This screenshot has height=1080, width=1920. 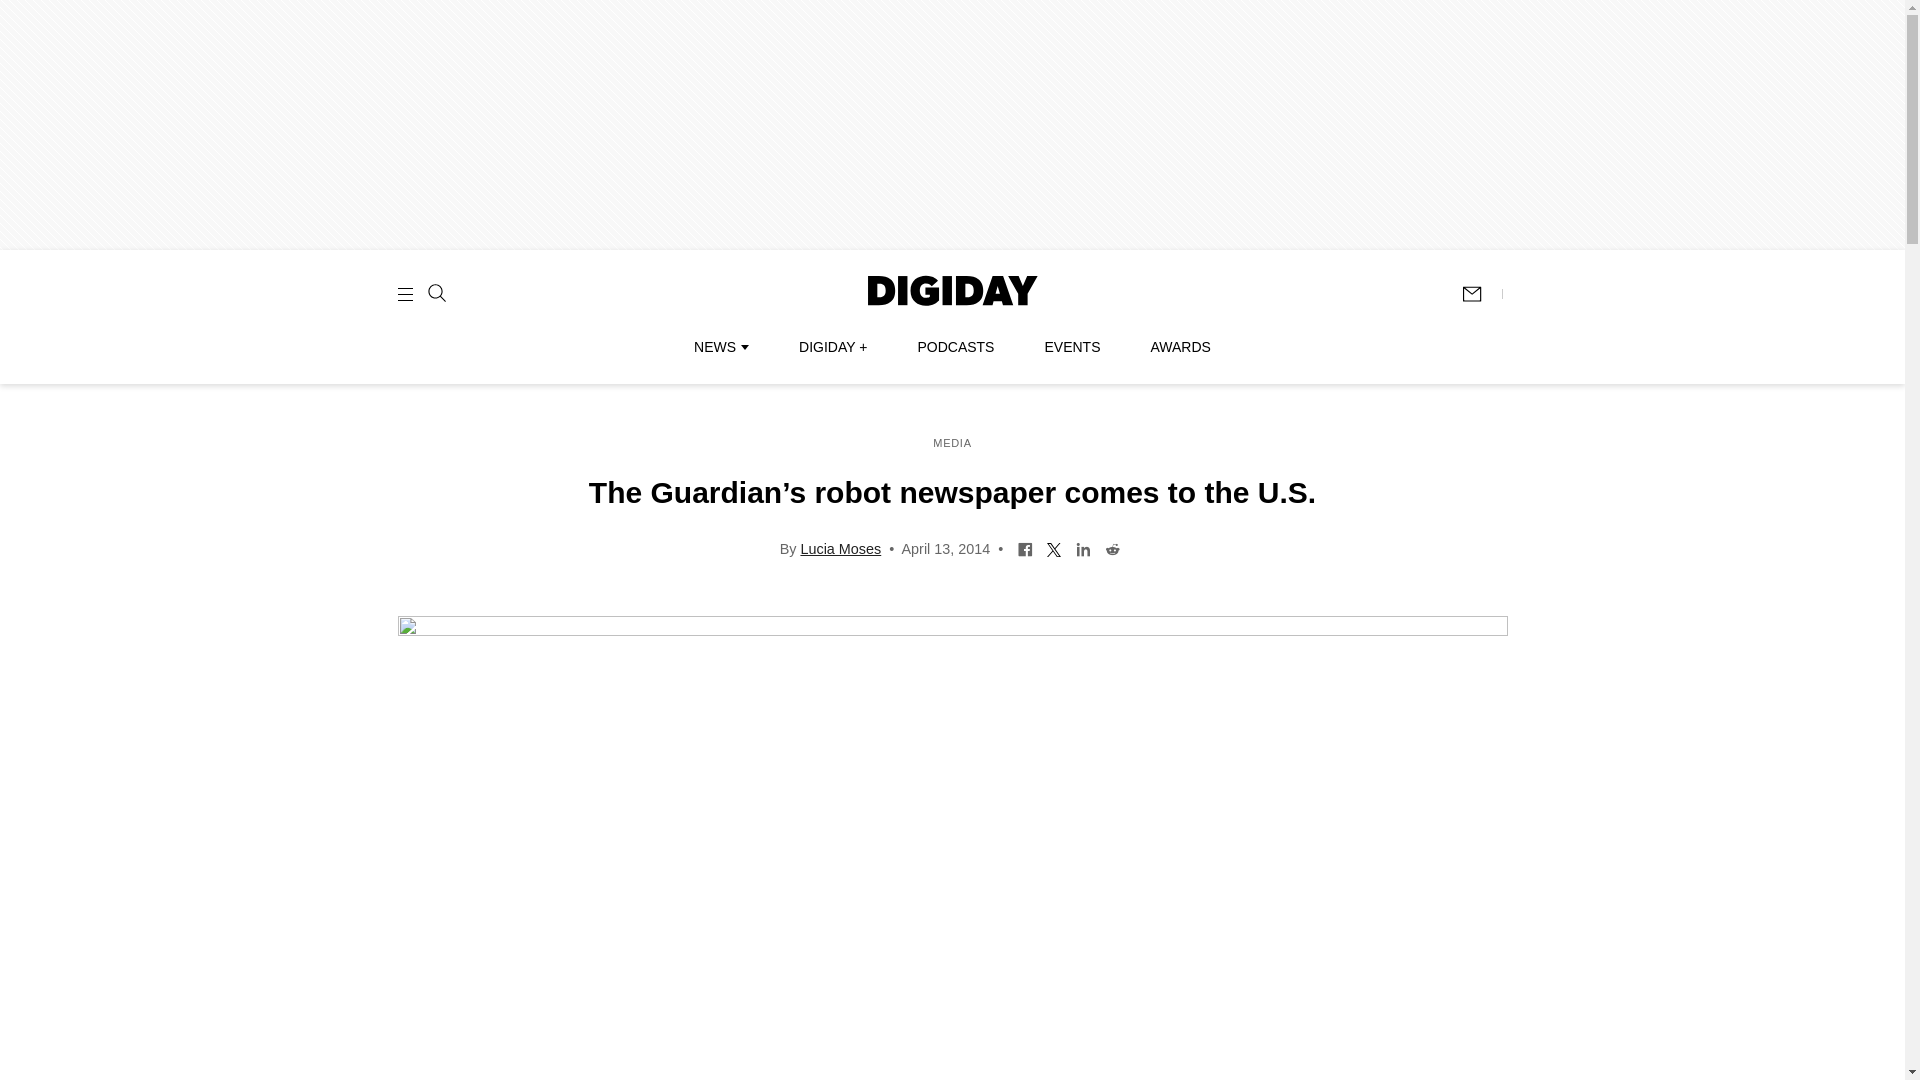 What do you see at coordinates (1084, 548) in the screenshot?
I see `Share on LinkedIn` at bounding box center [1084, 548].